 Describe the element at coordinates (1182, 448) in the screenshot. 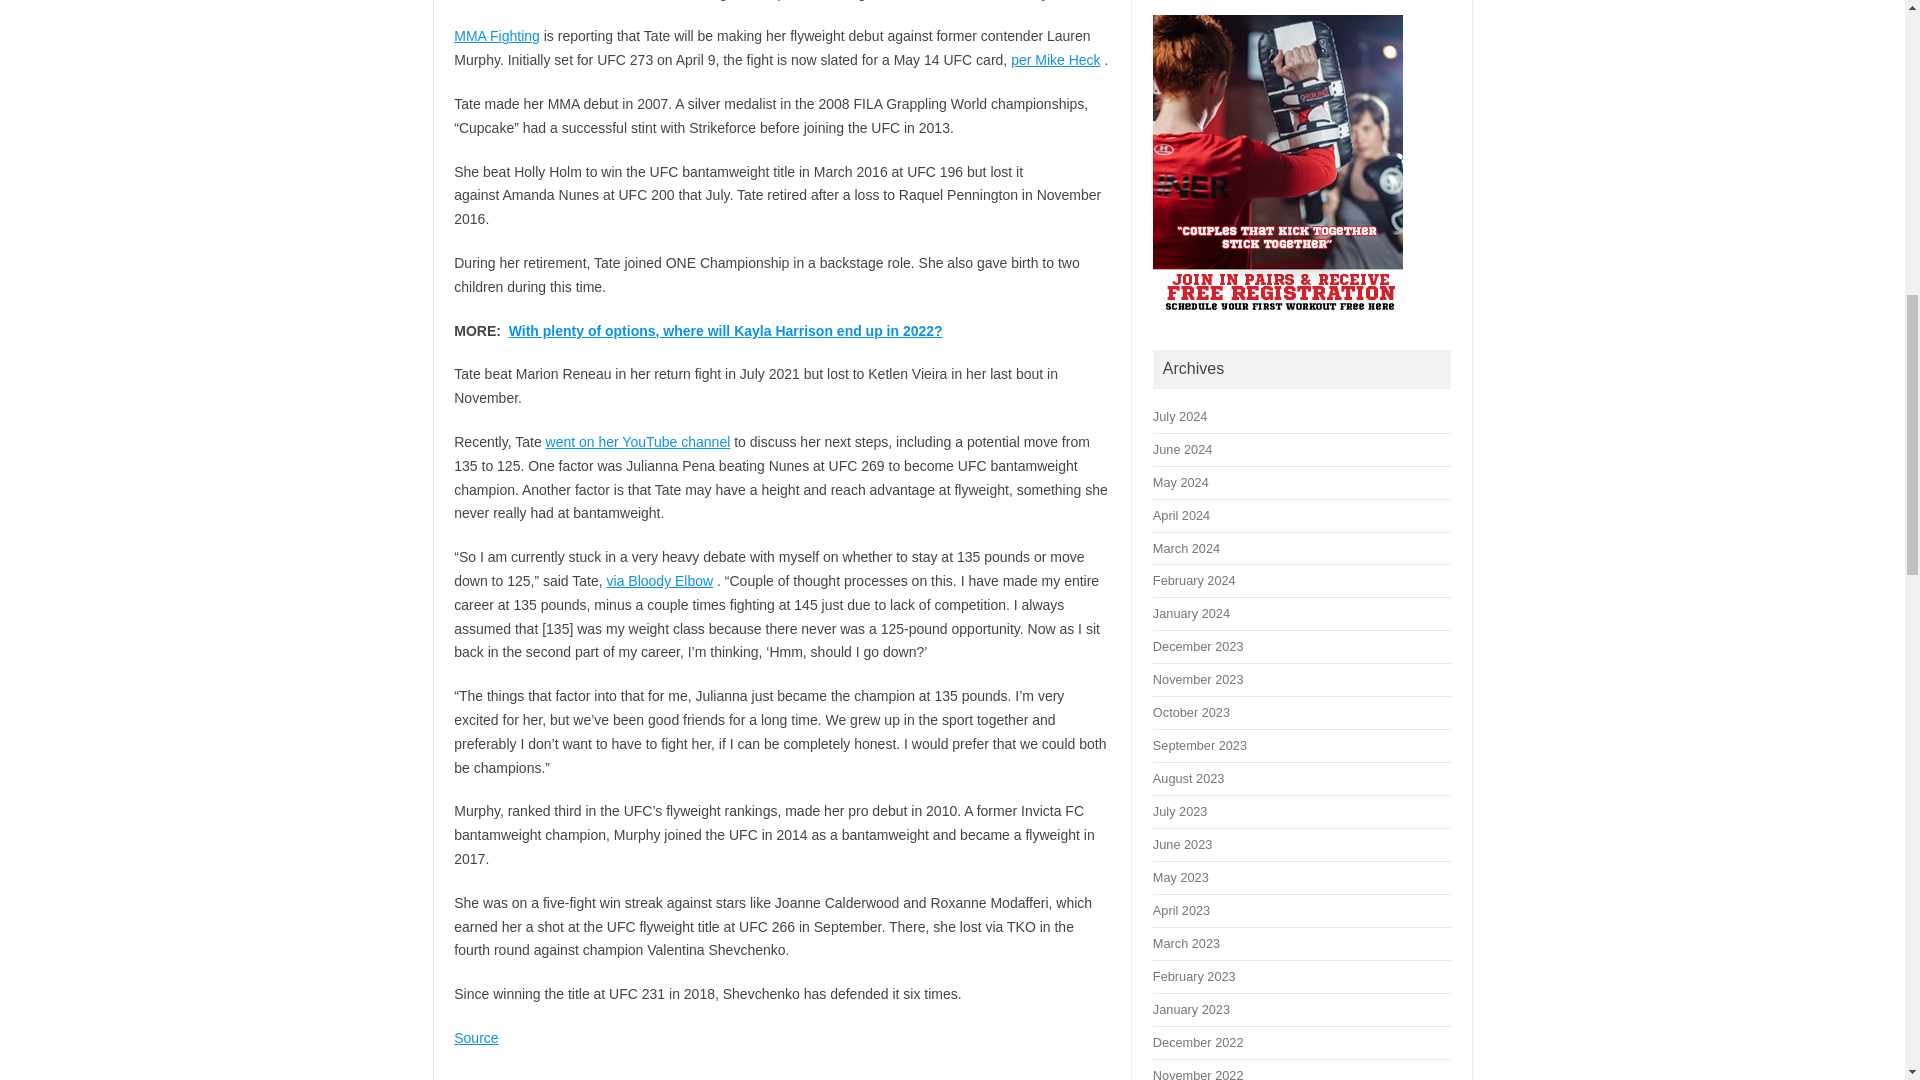

I see `June 2024` at that location.